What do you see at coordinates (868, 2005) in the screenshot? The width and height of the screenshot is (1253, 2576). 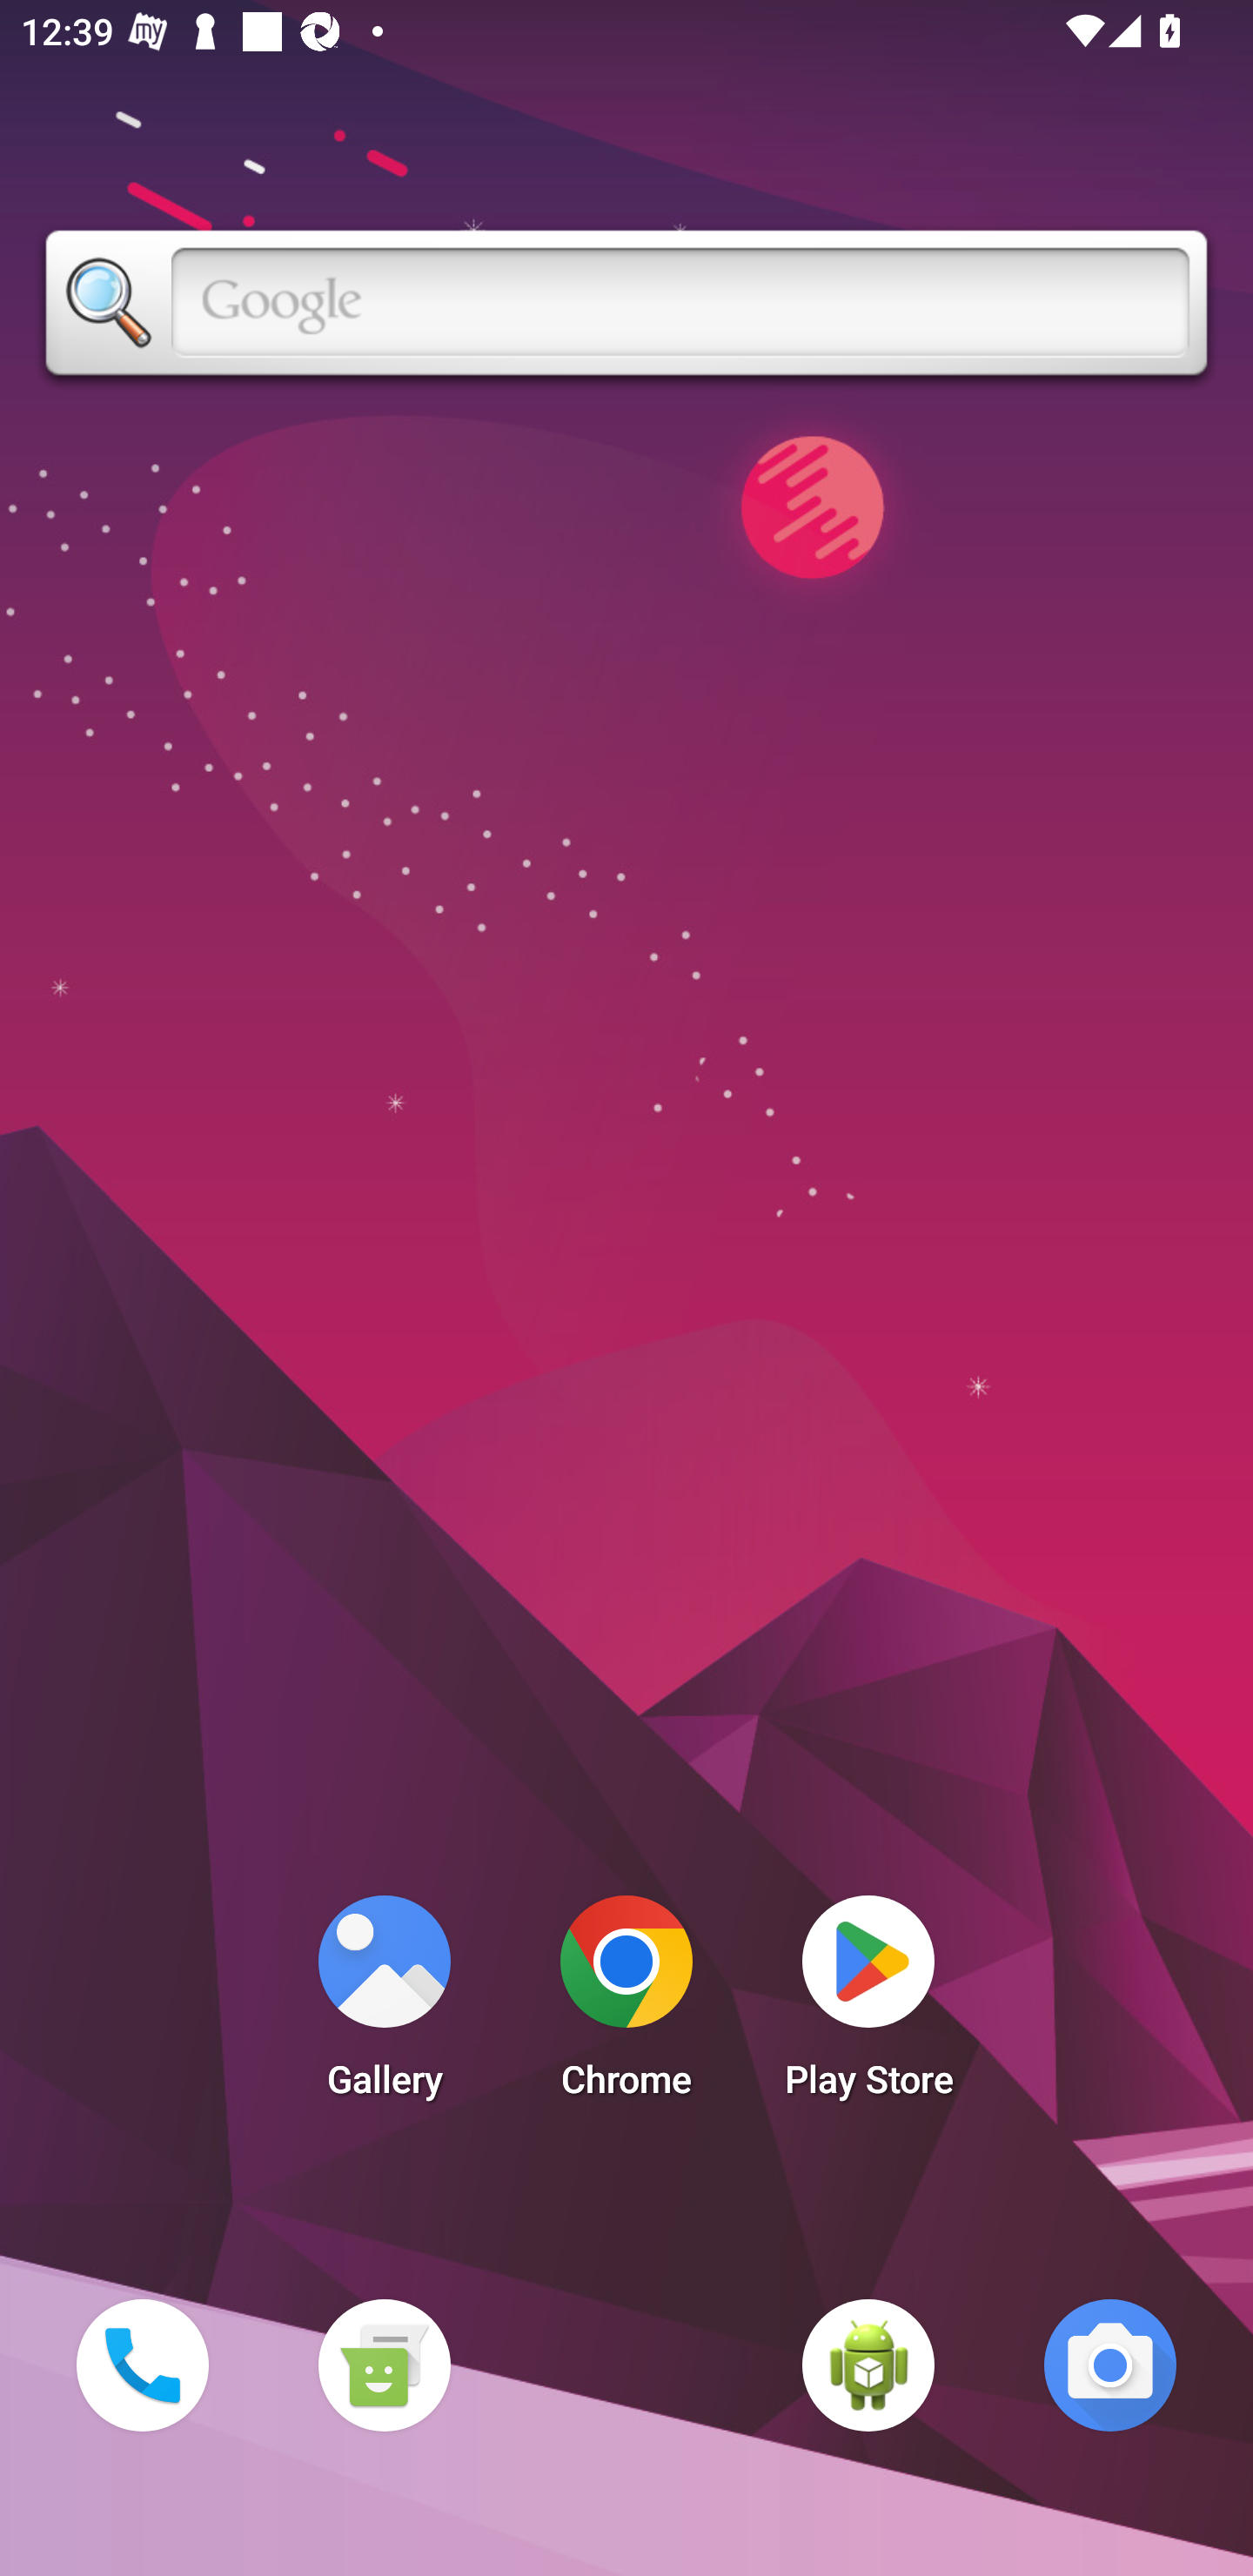 I see `Play Store` at bounding box center [868, 2005].